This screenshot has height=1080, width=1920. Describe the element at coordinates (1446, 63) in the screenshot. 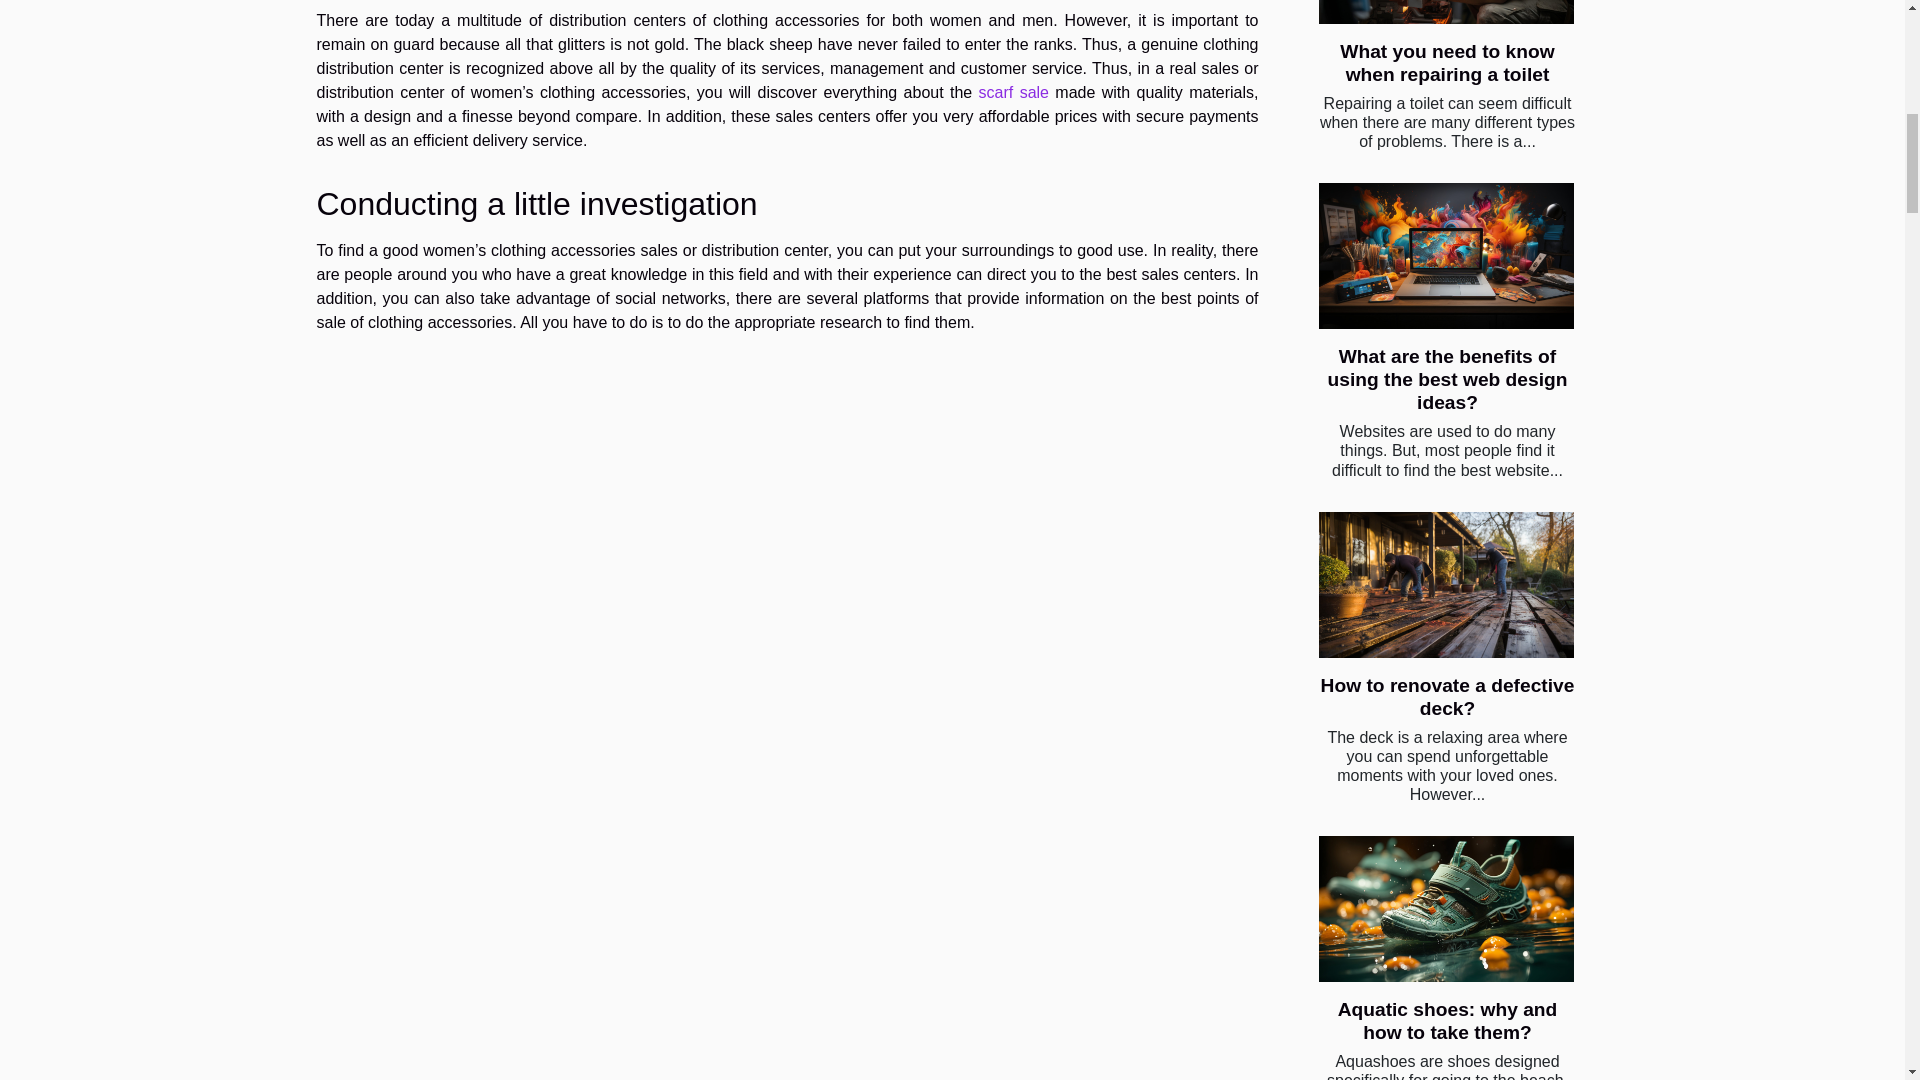

I see `What you need to know when repairing a toilet` at that location.